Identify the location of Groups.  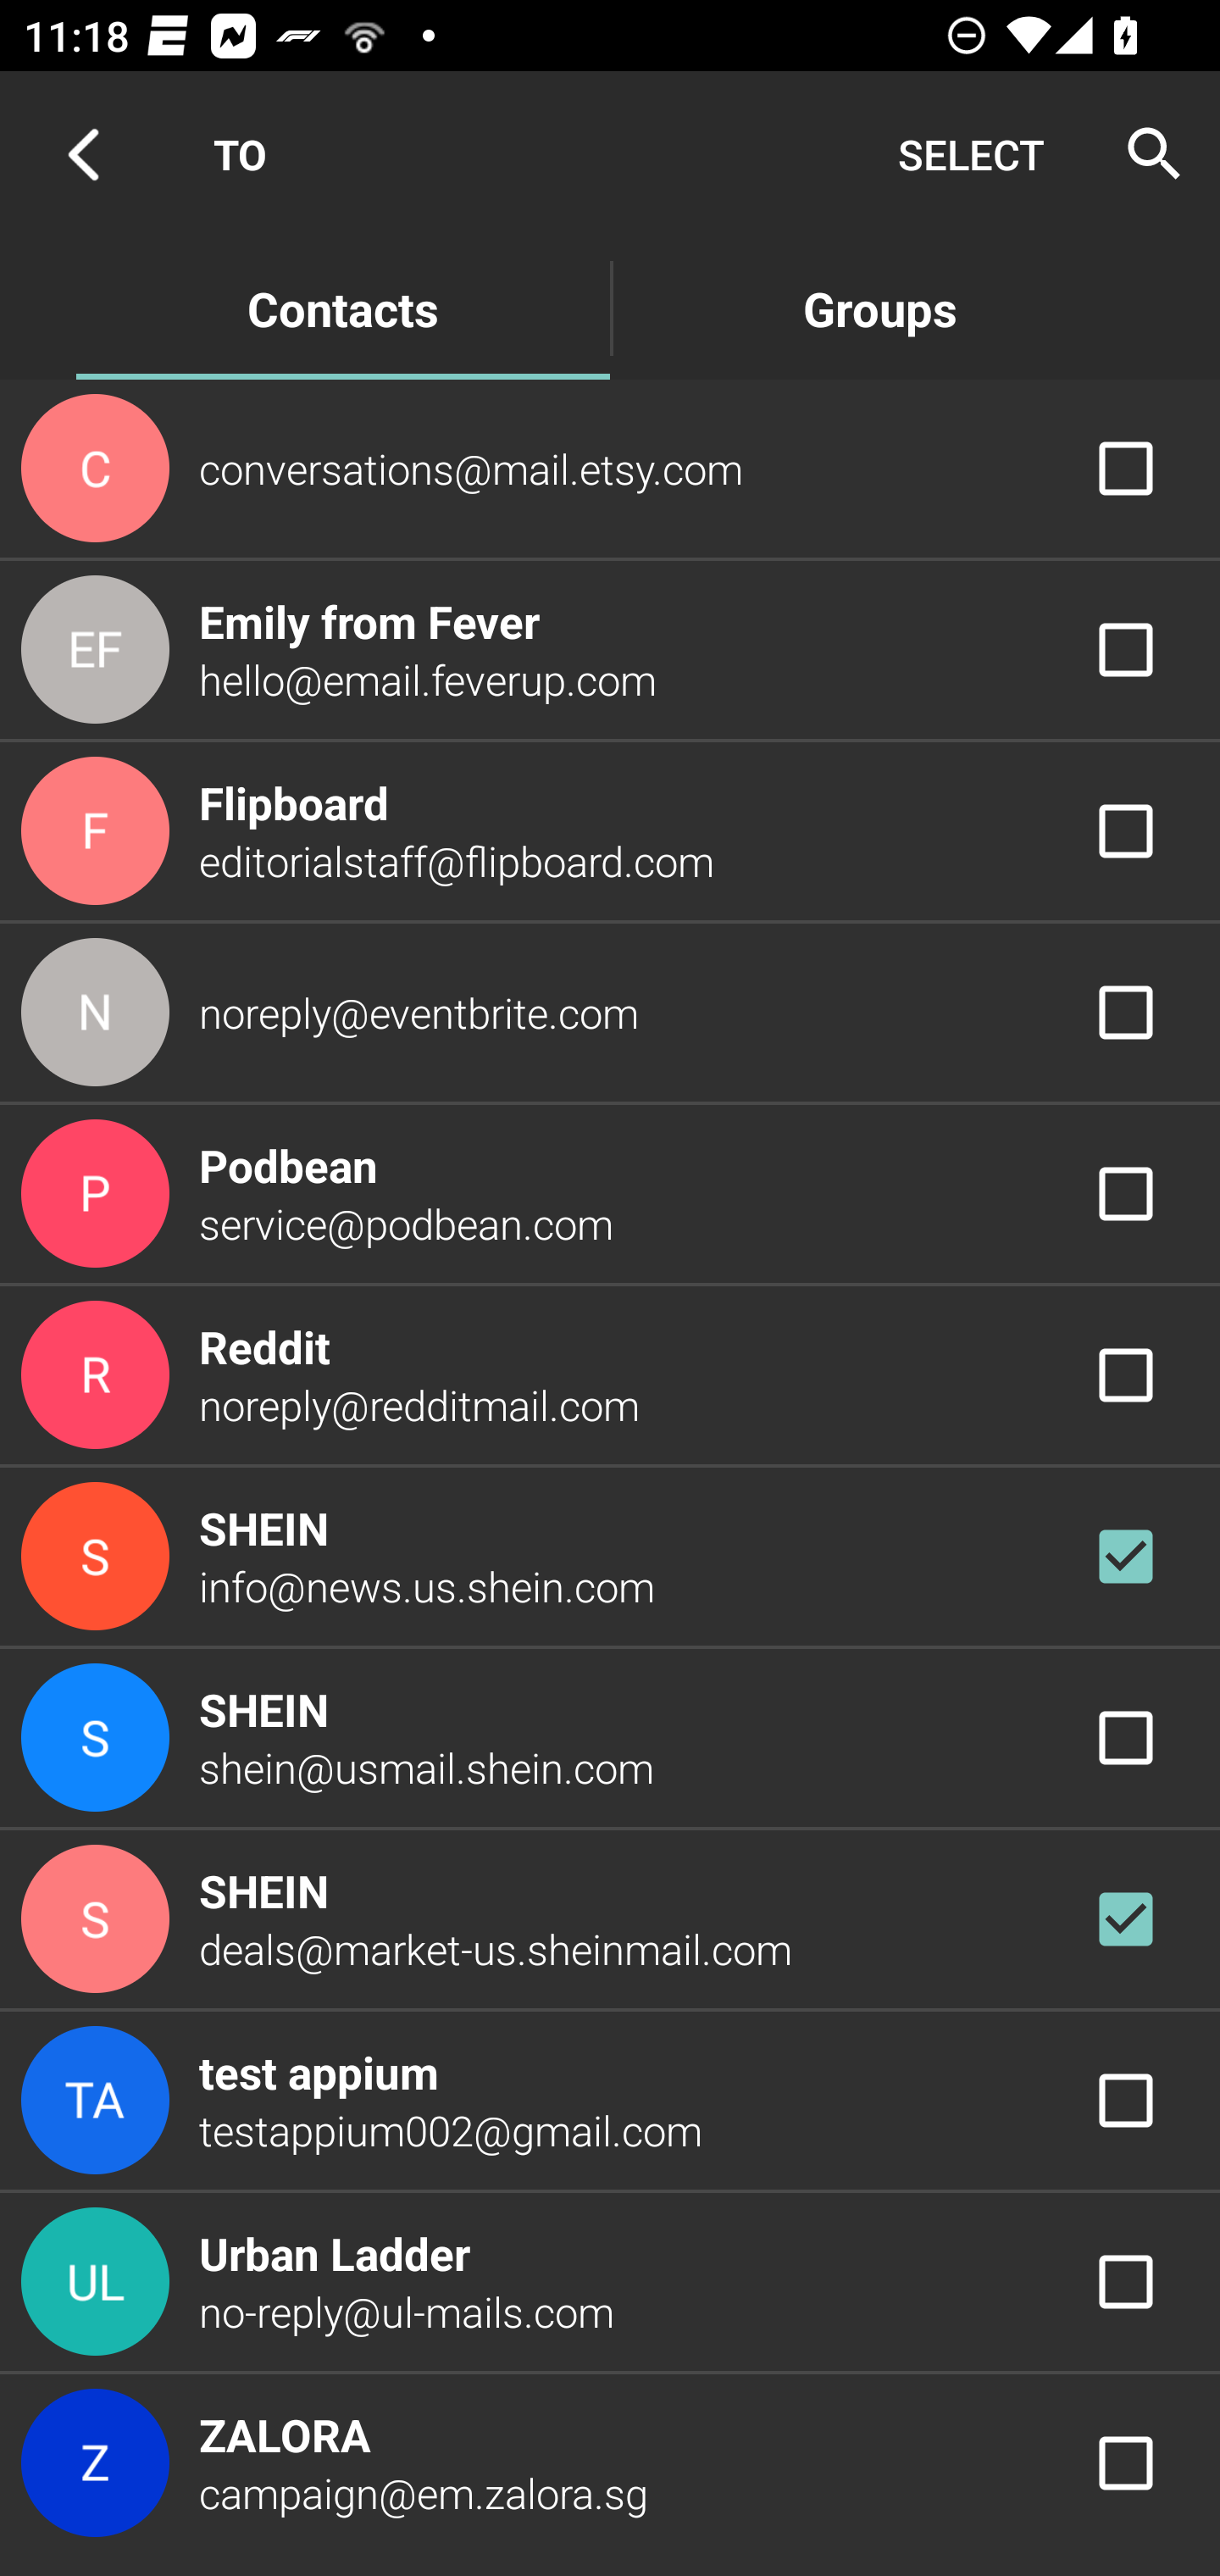
(879, 307).